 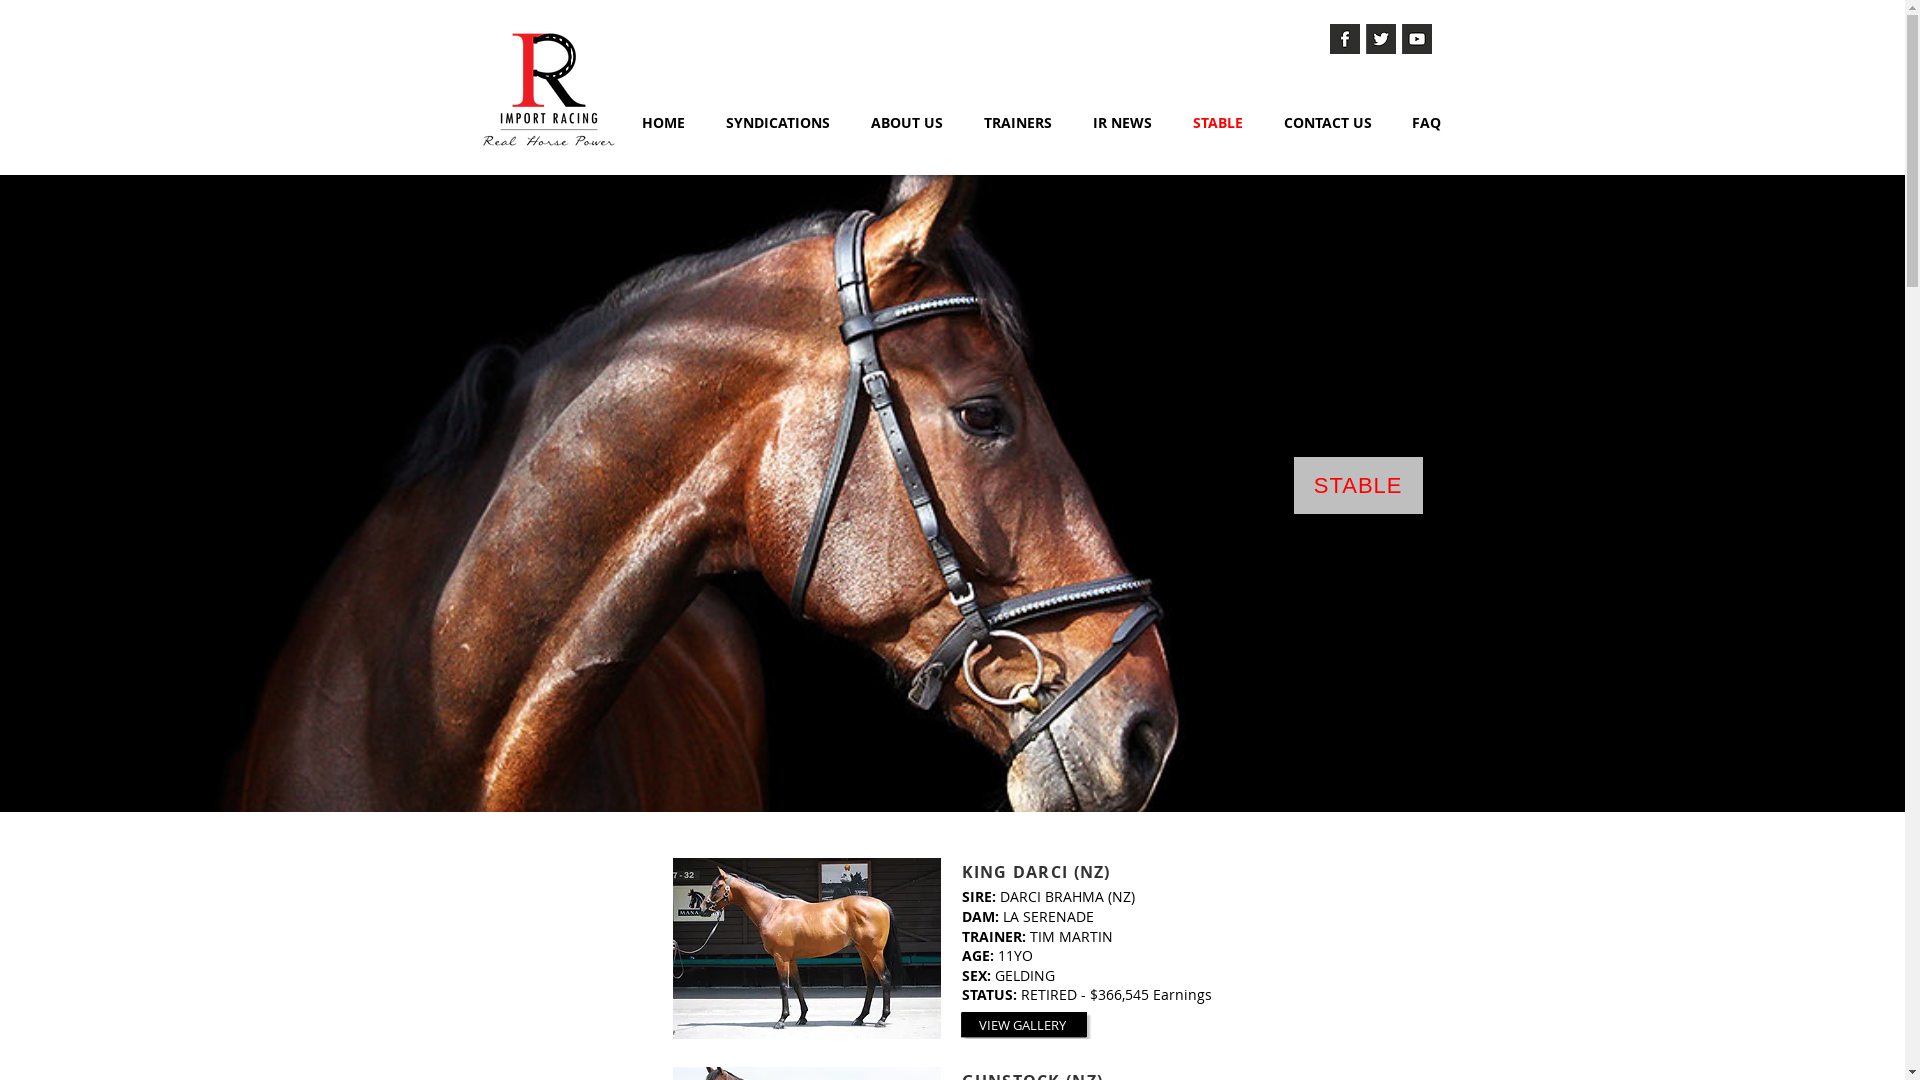 What do you see at coordinates (664, 123) in the screenshot?
I see `HOME` at bounding box center [664, 123].